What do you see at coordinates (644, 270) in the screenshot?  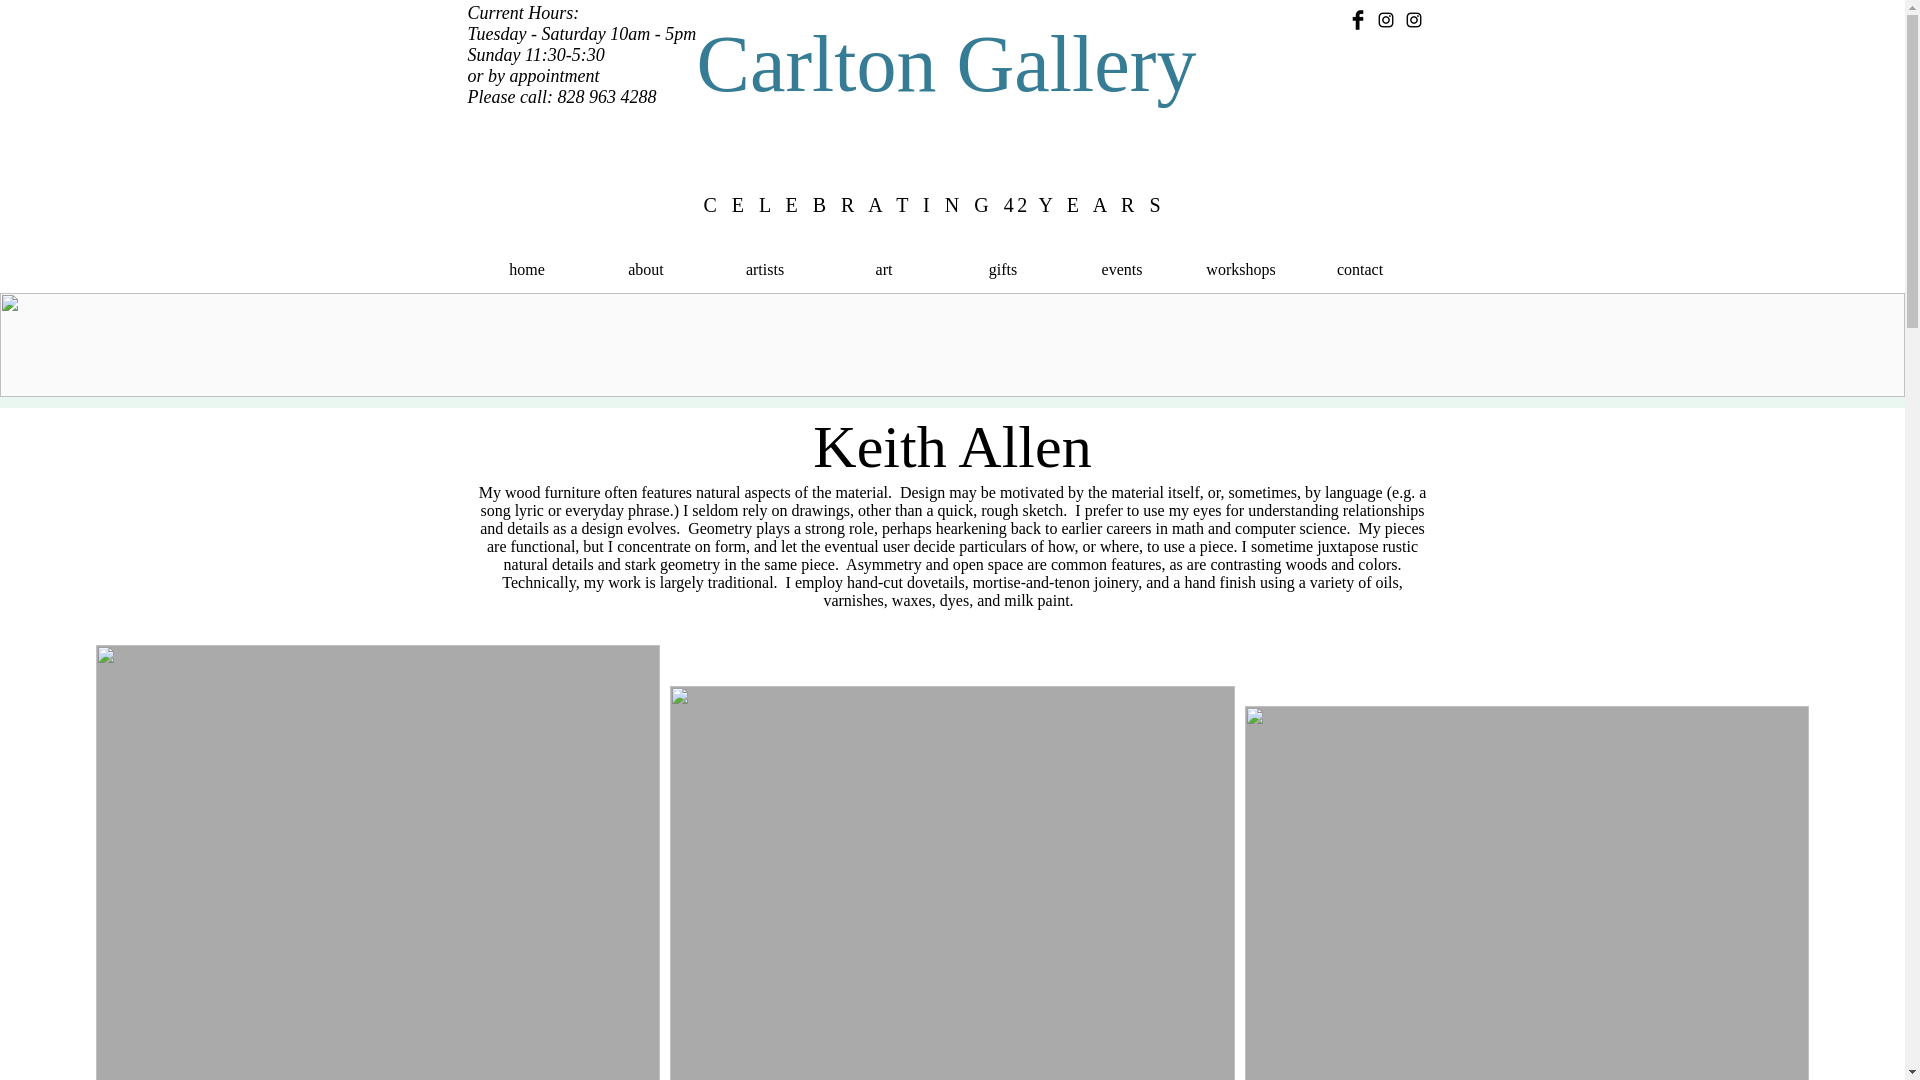 I see `about` at bounding box center [644, 270].